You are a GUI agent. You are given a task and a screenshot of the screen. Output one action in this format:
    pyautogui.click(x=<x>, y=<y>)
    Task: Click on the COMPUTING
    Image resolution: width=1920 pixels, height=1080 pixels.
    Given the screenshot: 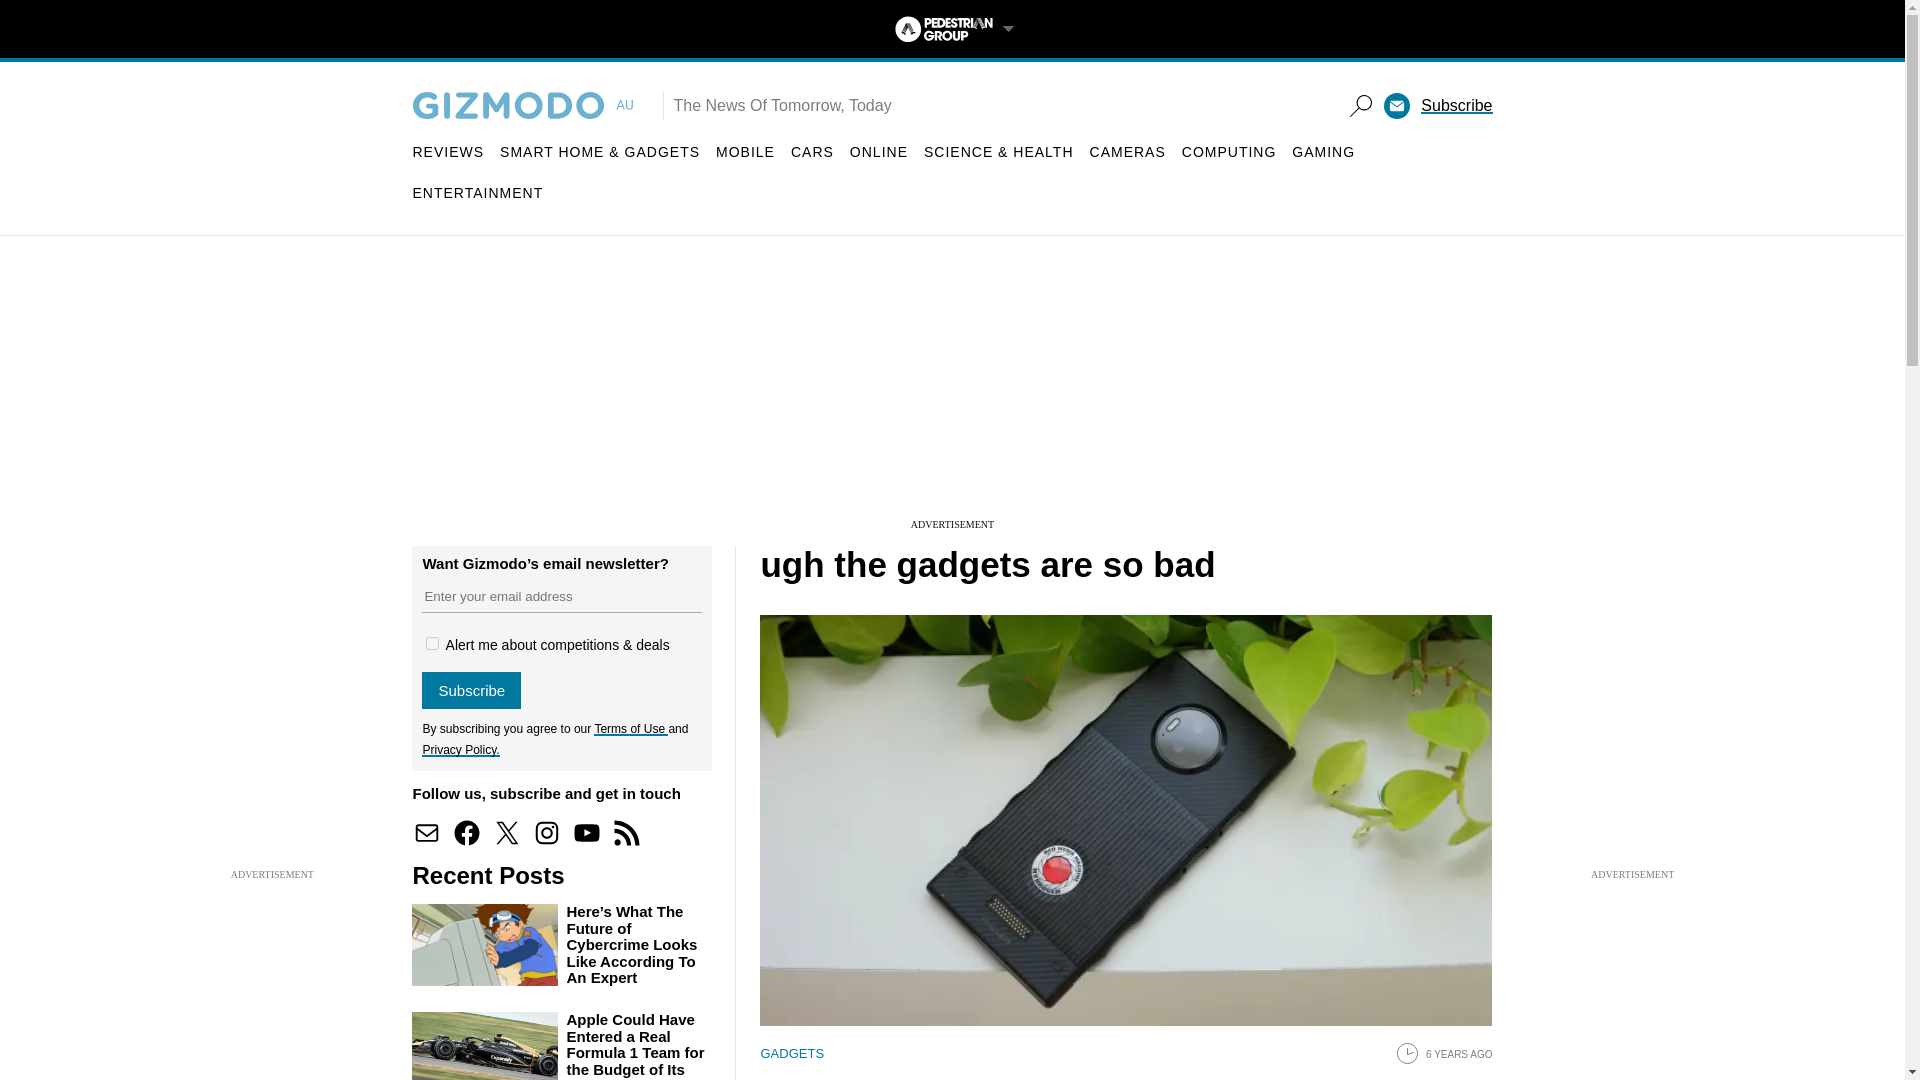 What is the action you would take?
    pyautogui.click(x=1229, y=152)
    